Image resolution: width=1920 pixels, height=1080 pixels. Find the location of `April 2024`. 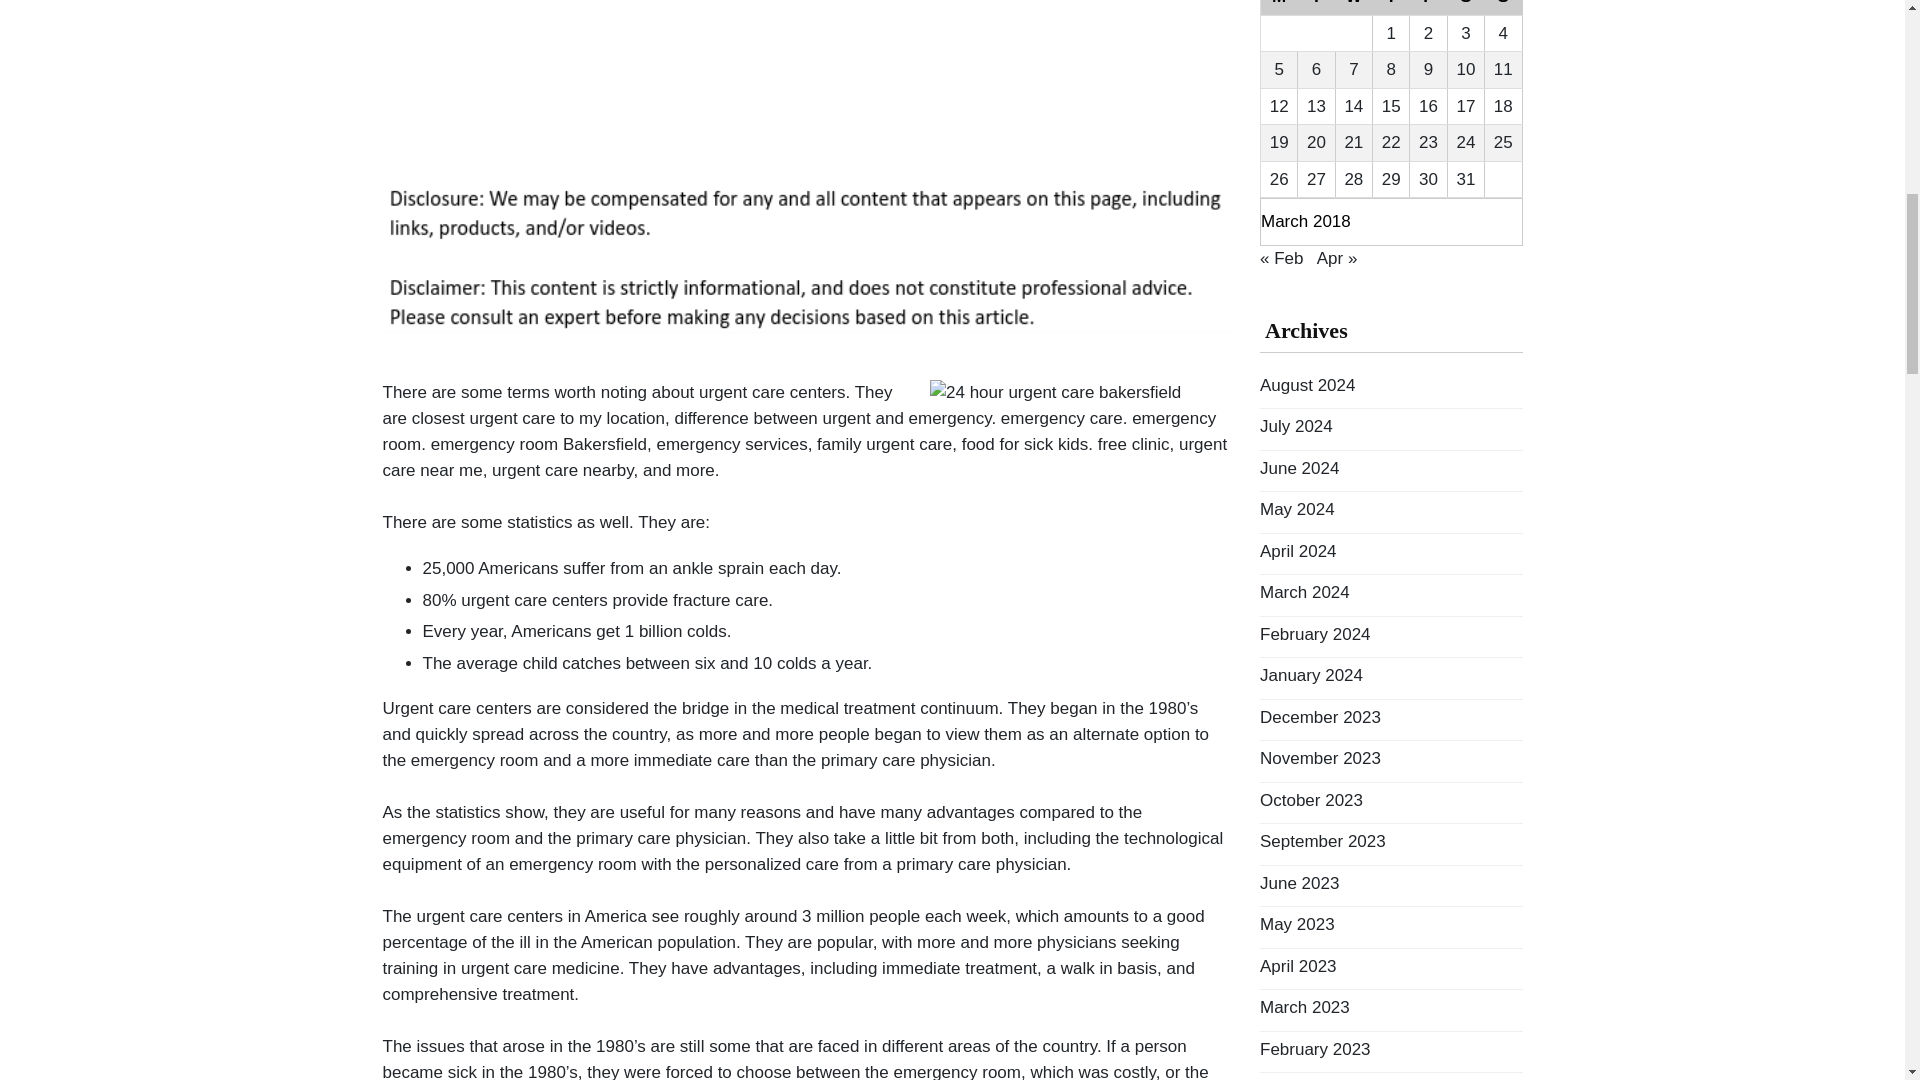

April 2024 is located at coordinates (1298, 551).